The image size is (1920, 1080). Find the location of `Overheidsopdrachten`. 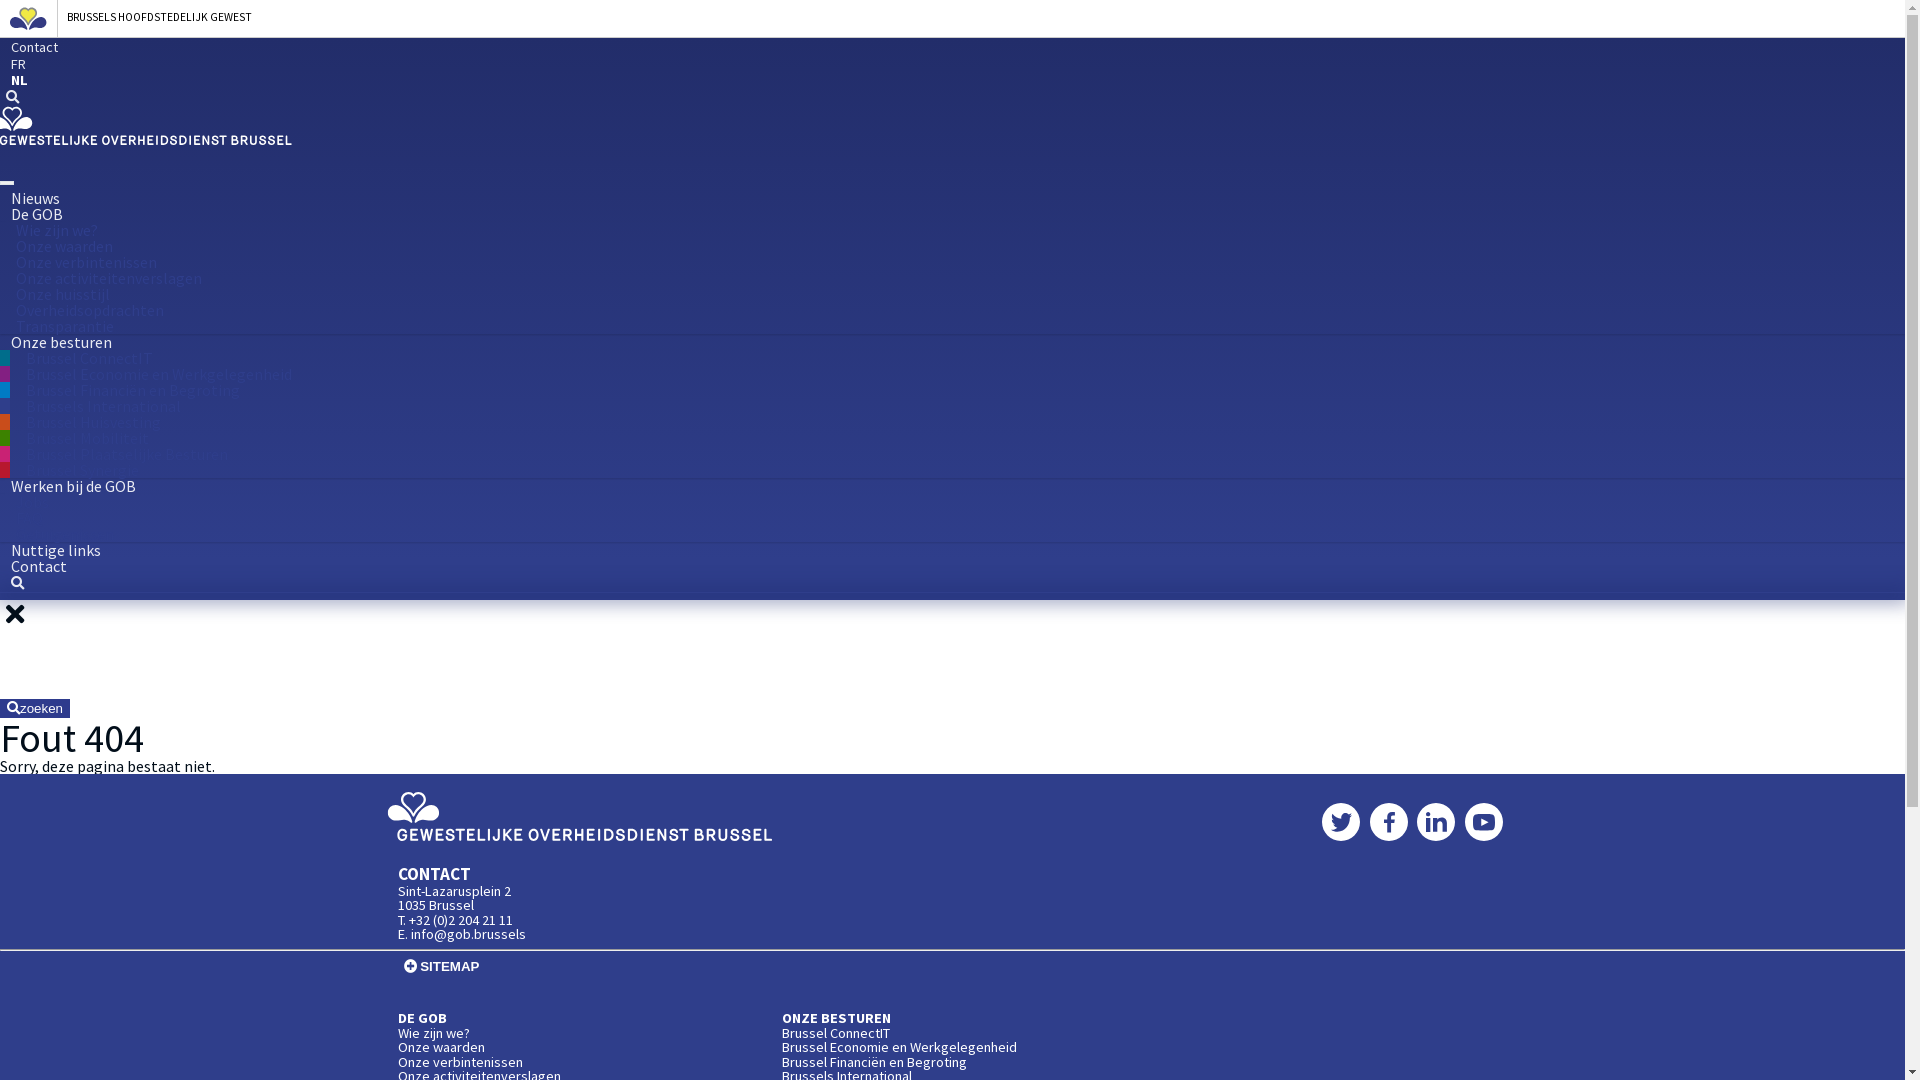

Overheidsopdrachten is located at coordinates (90, 310).